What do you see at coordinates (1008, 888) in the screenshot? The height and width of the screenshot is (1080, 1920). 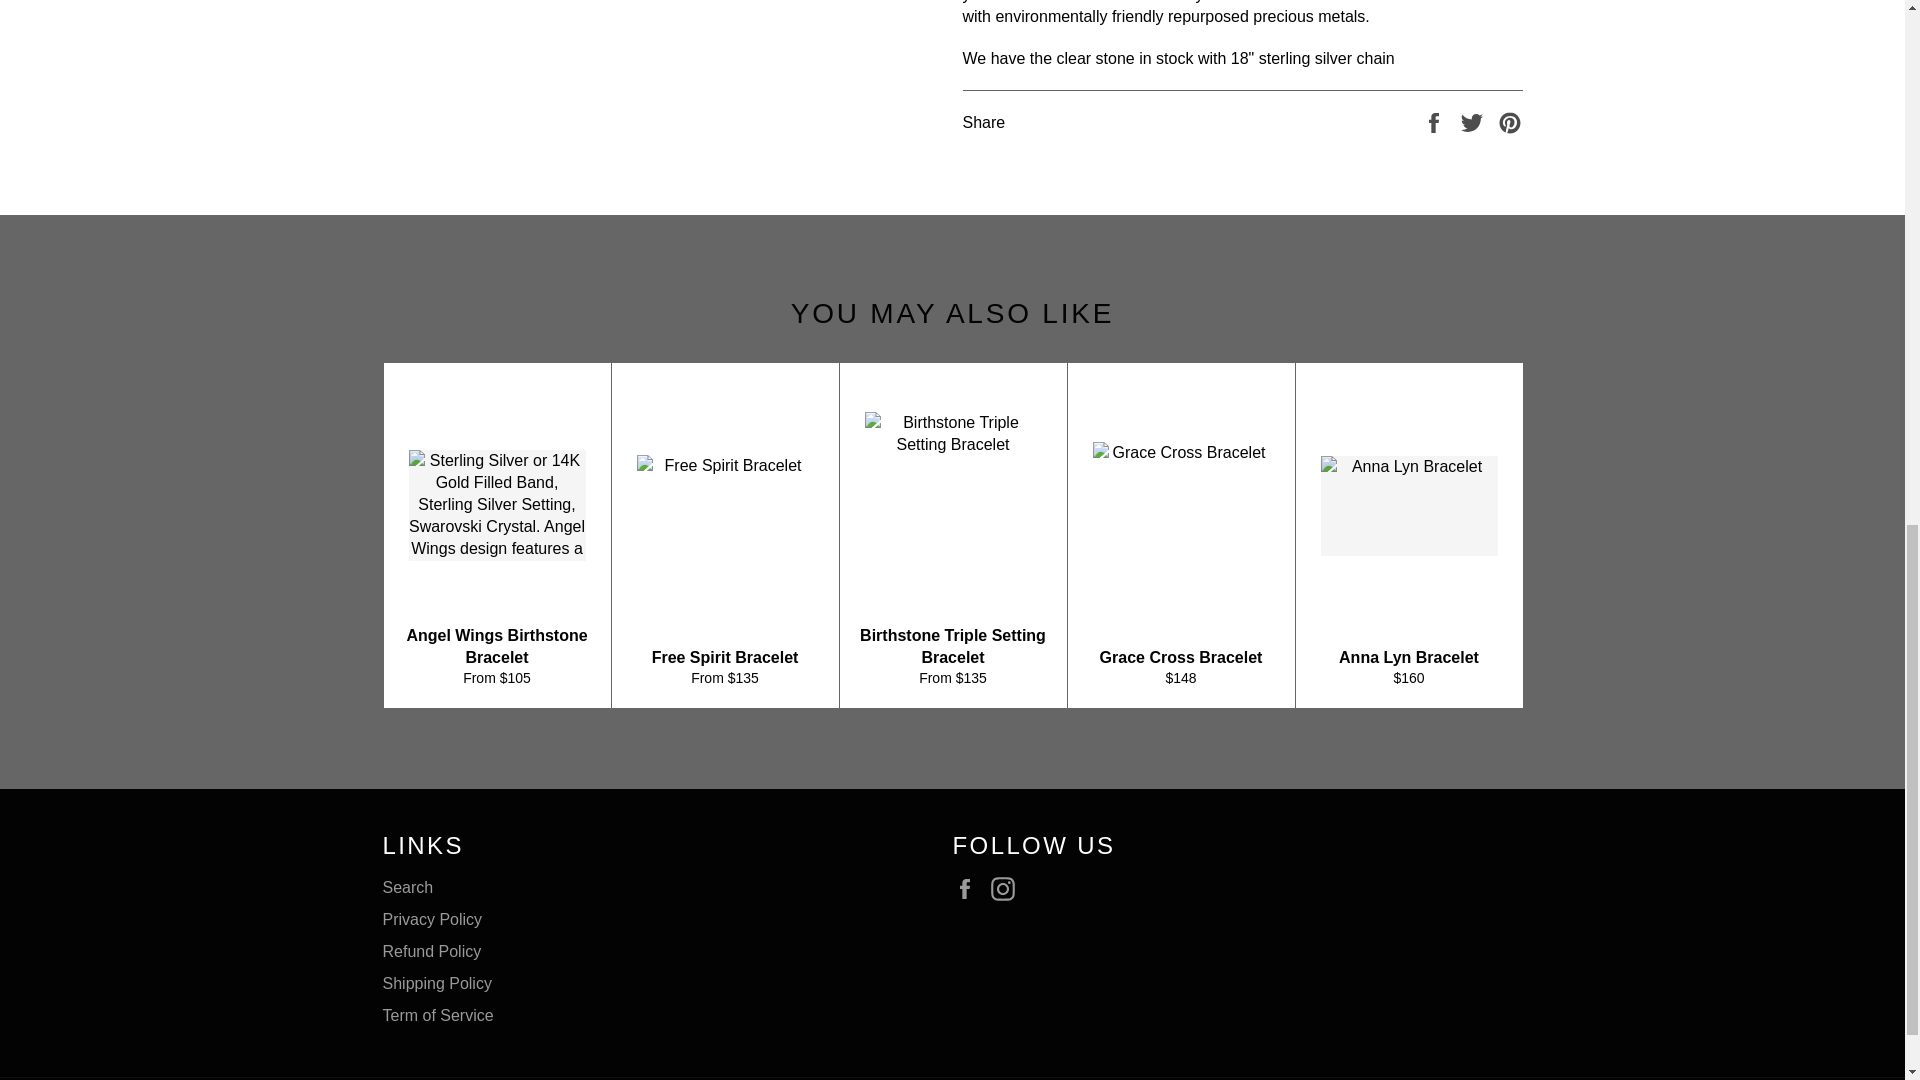 I see `Ray Harp Jewelers on Instagram` at bounding box center [1008, 888].